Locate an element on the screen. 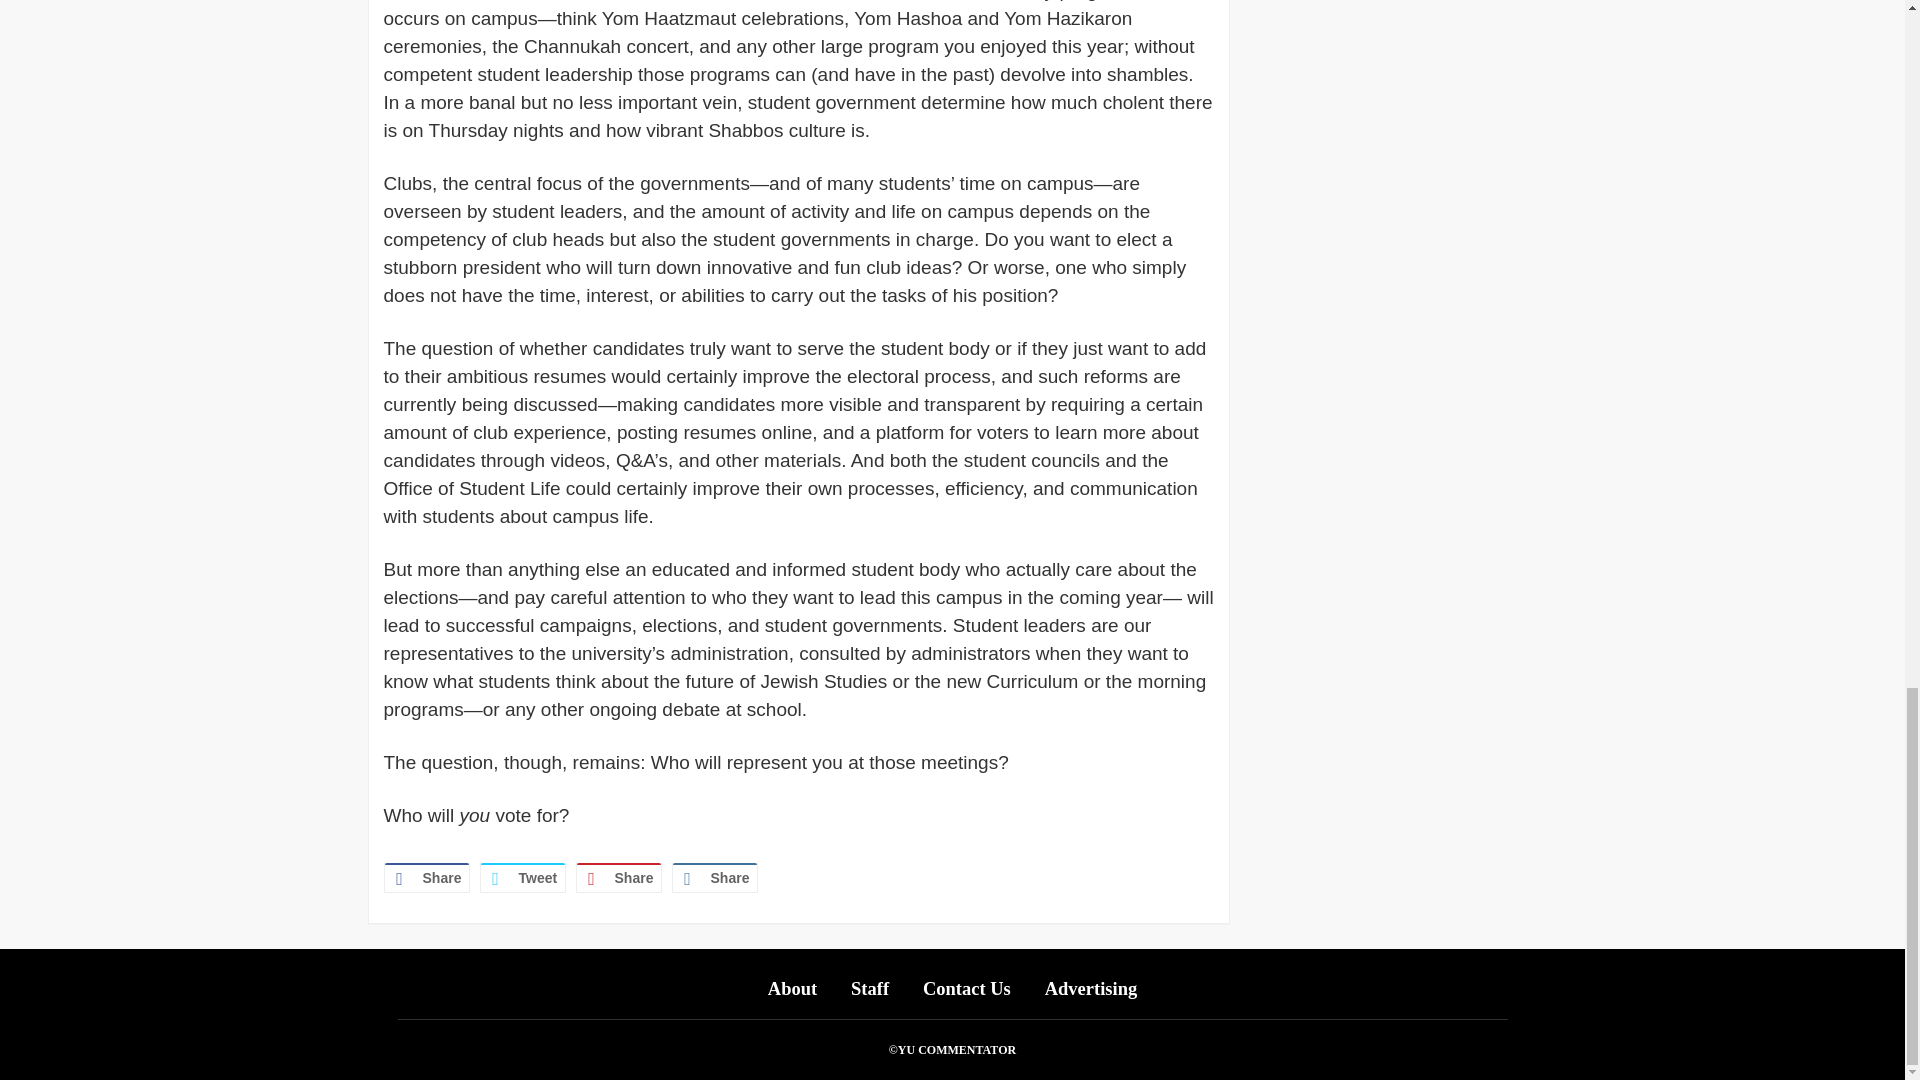 The width and height of the screenshot is (1920, 1080). Share on Twitter is located at coordinates (523, 878).